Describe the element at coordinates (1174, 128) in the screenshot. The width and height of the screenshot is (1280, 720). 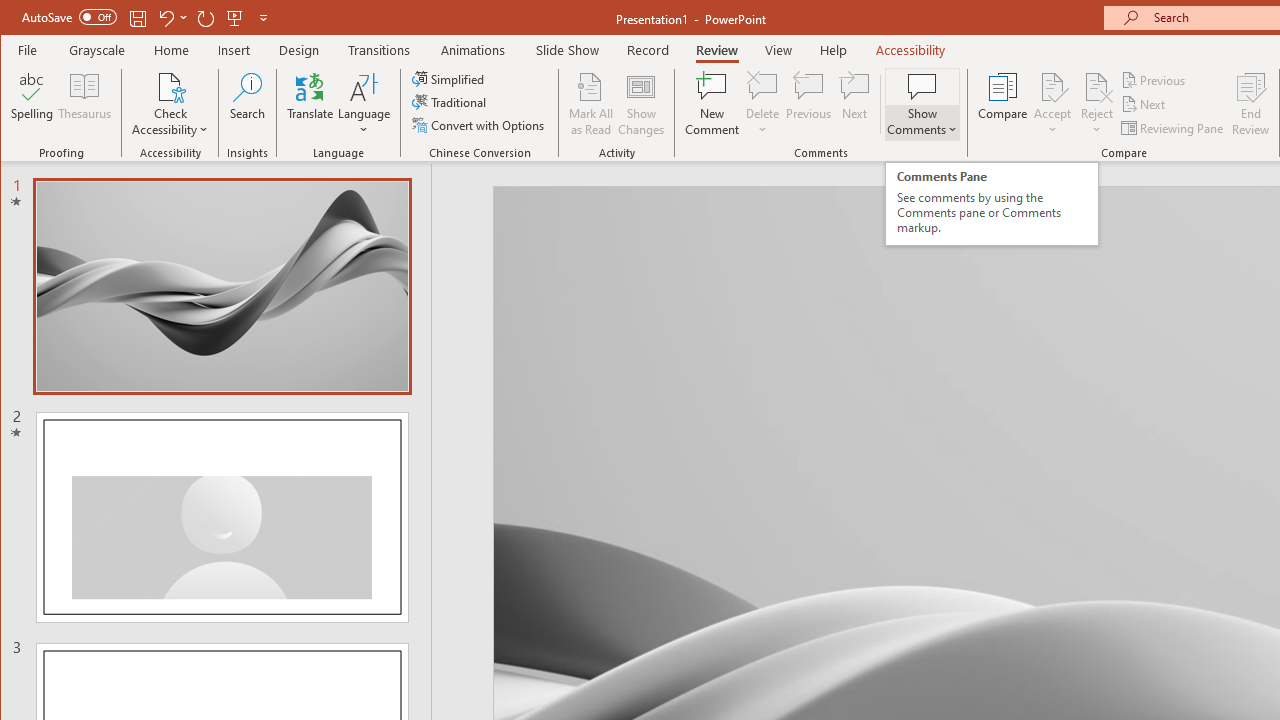
I see `Reviewing Pane` at that location.